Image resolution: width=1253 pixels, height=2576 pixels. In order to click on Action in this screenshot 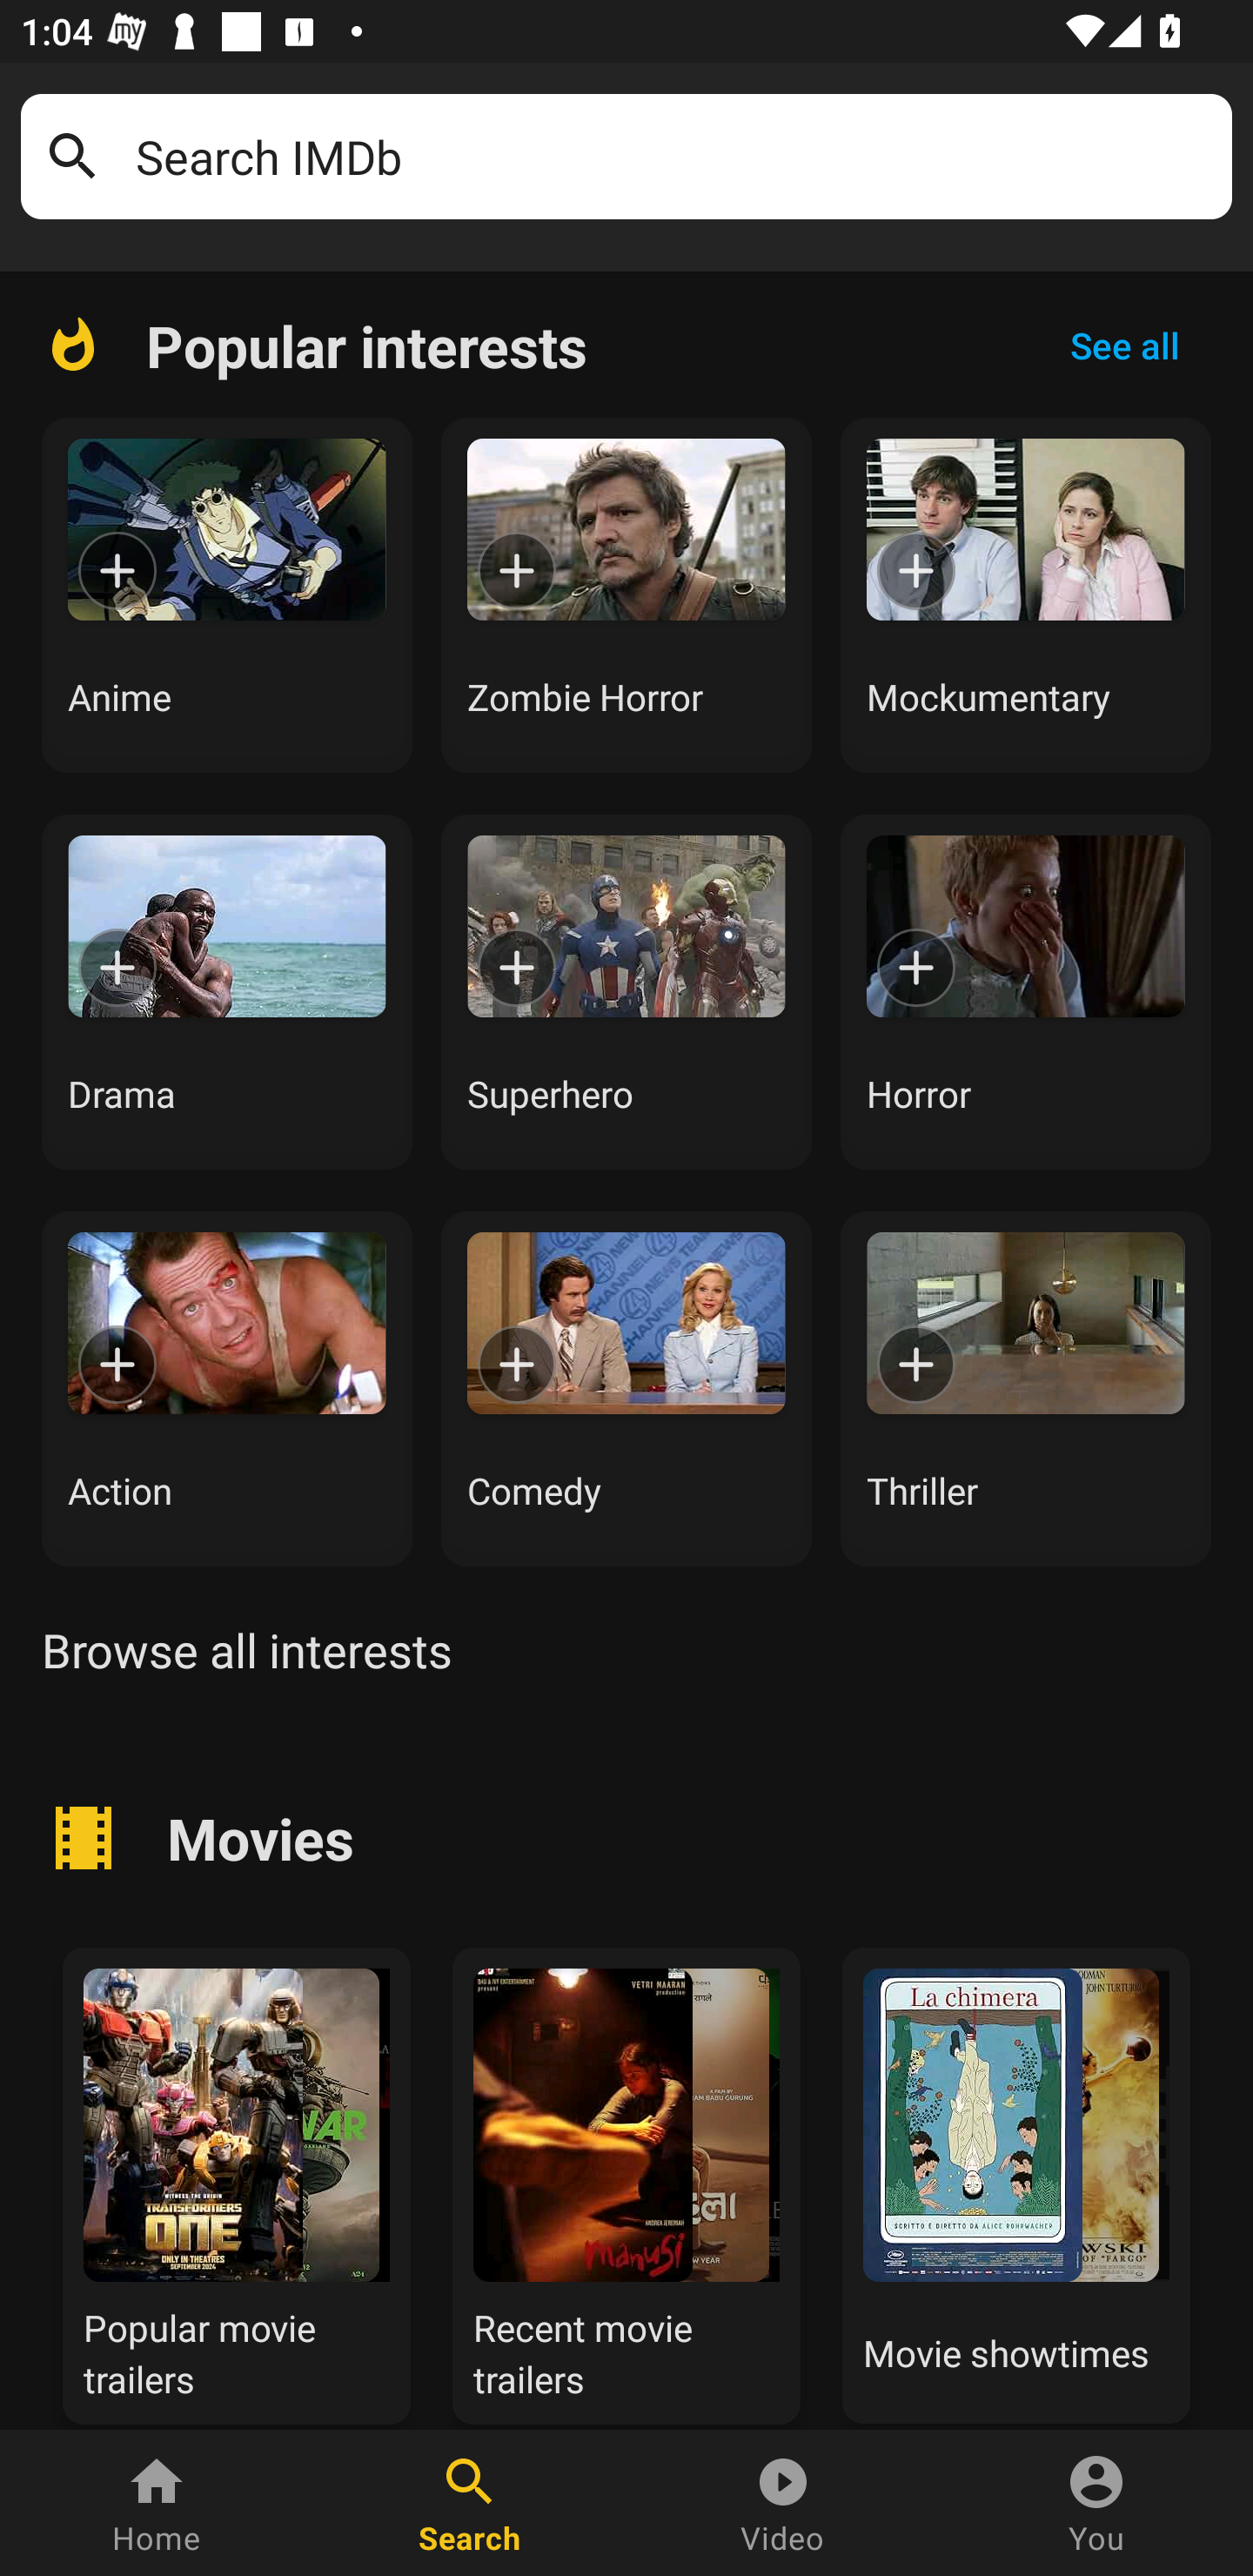, I will do `click(226, 1388)`.